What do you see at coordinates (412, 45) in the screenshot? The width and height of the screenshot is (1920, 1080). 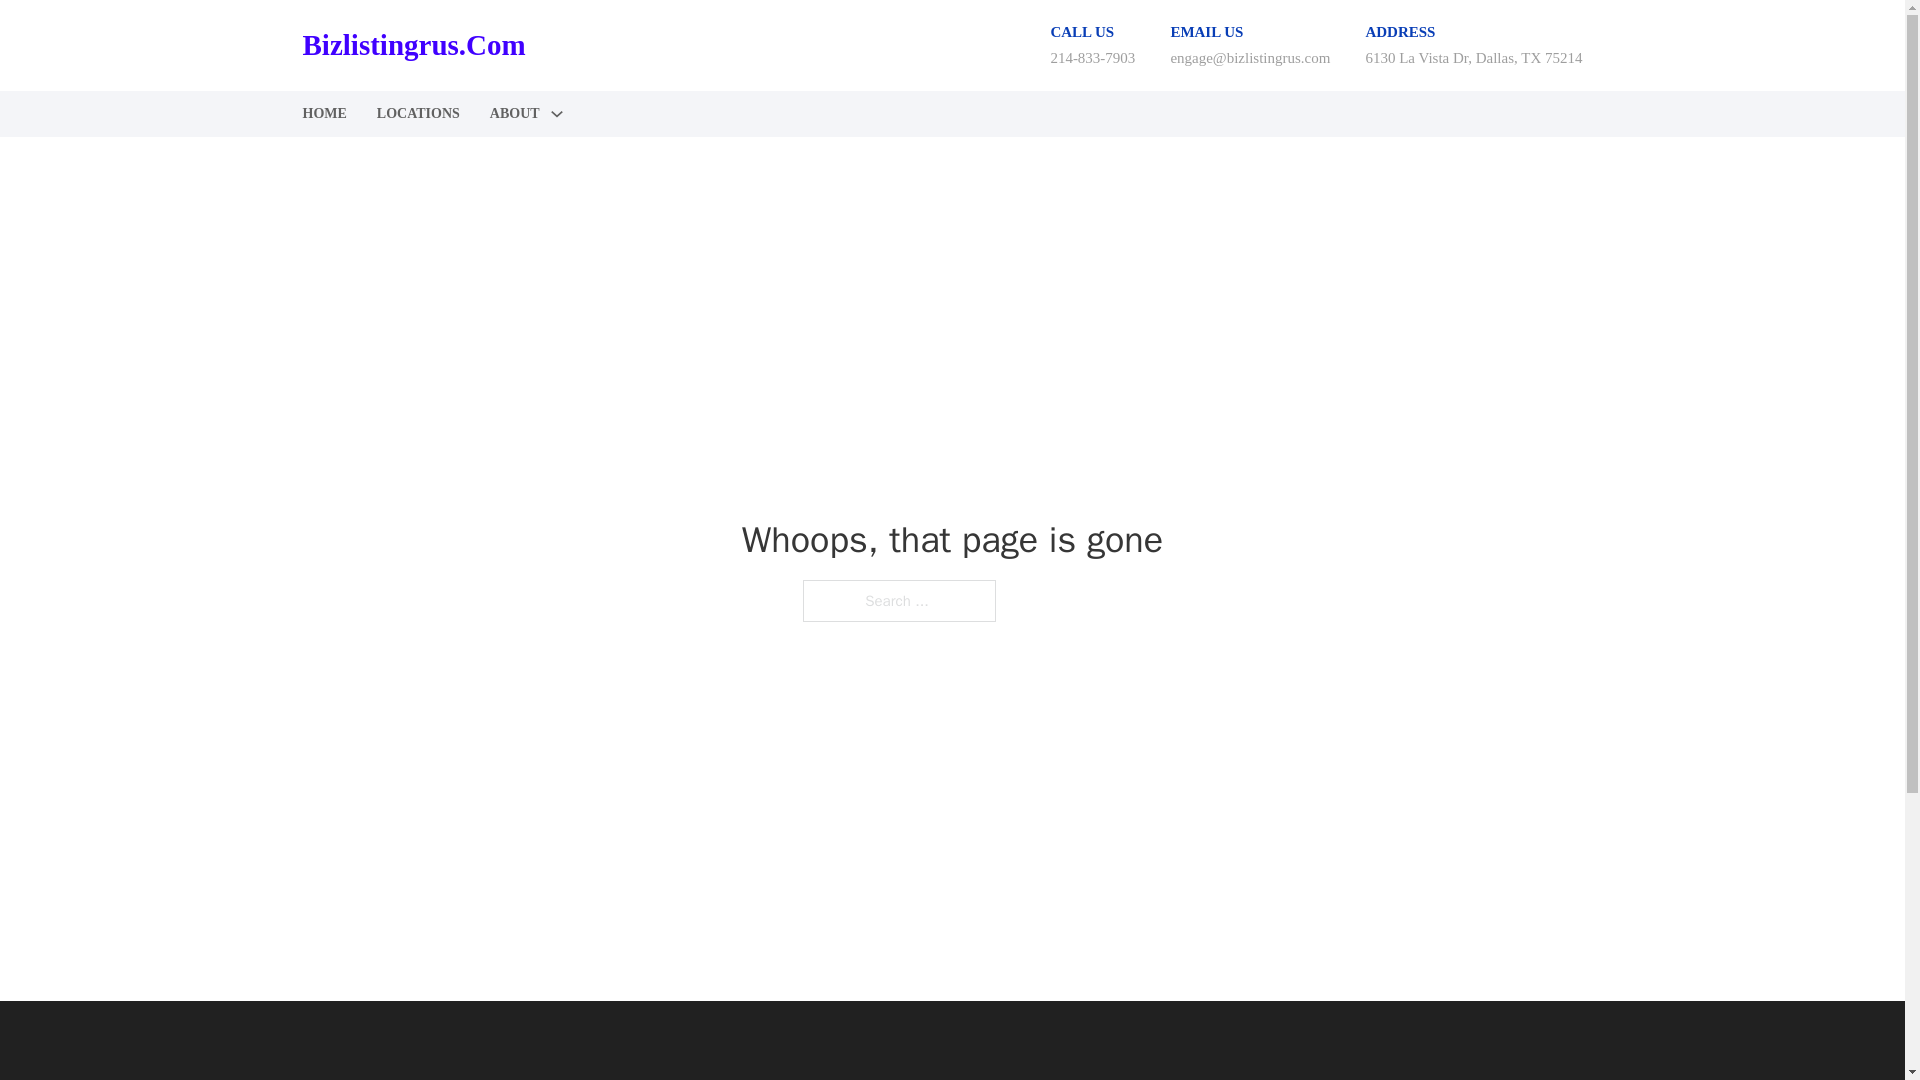 I see `Bizlistingrus.Com` at bounding box center [412, 45].